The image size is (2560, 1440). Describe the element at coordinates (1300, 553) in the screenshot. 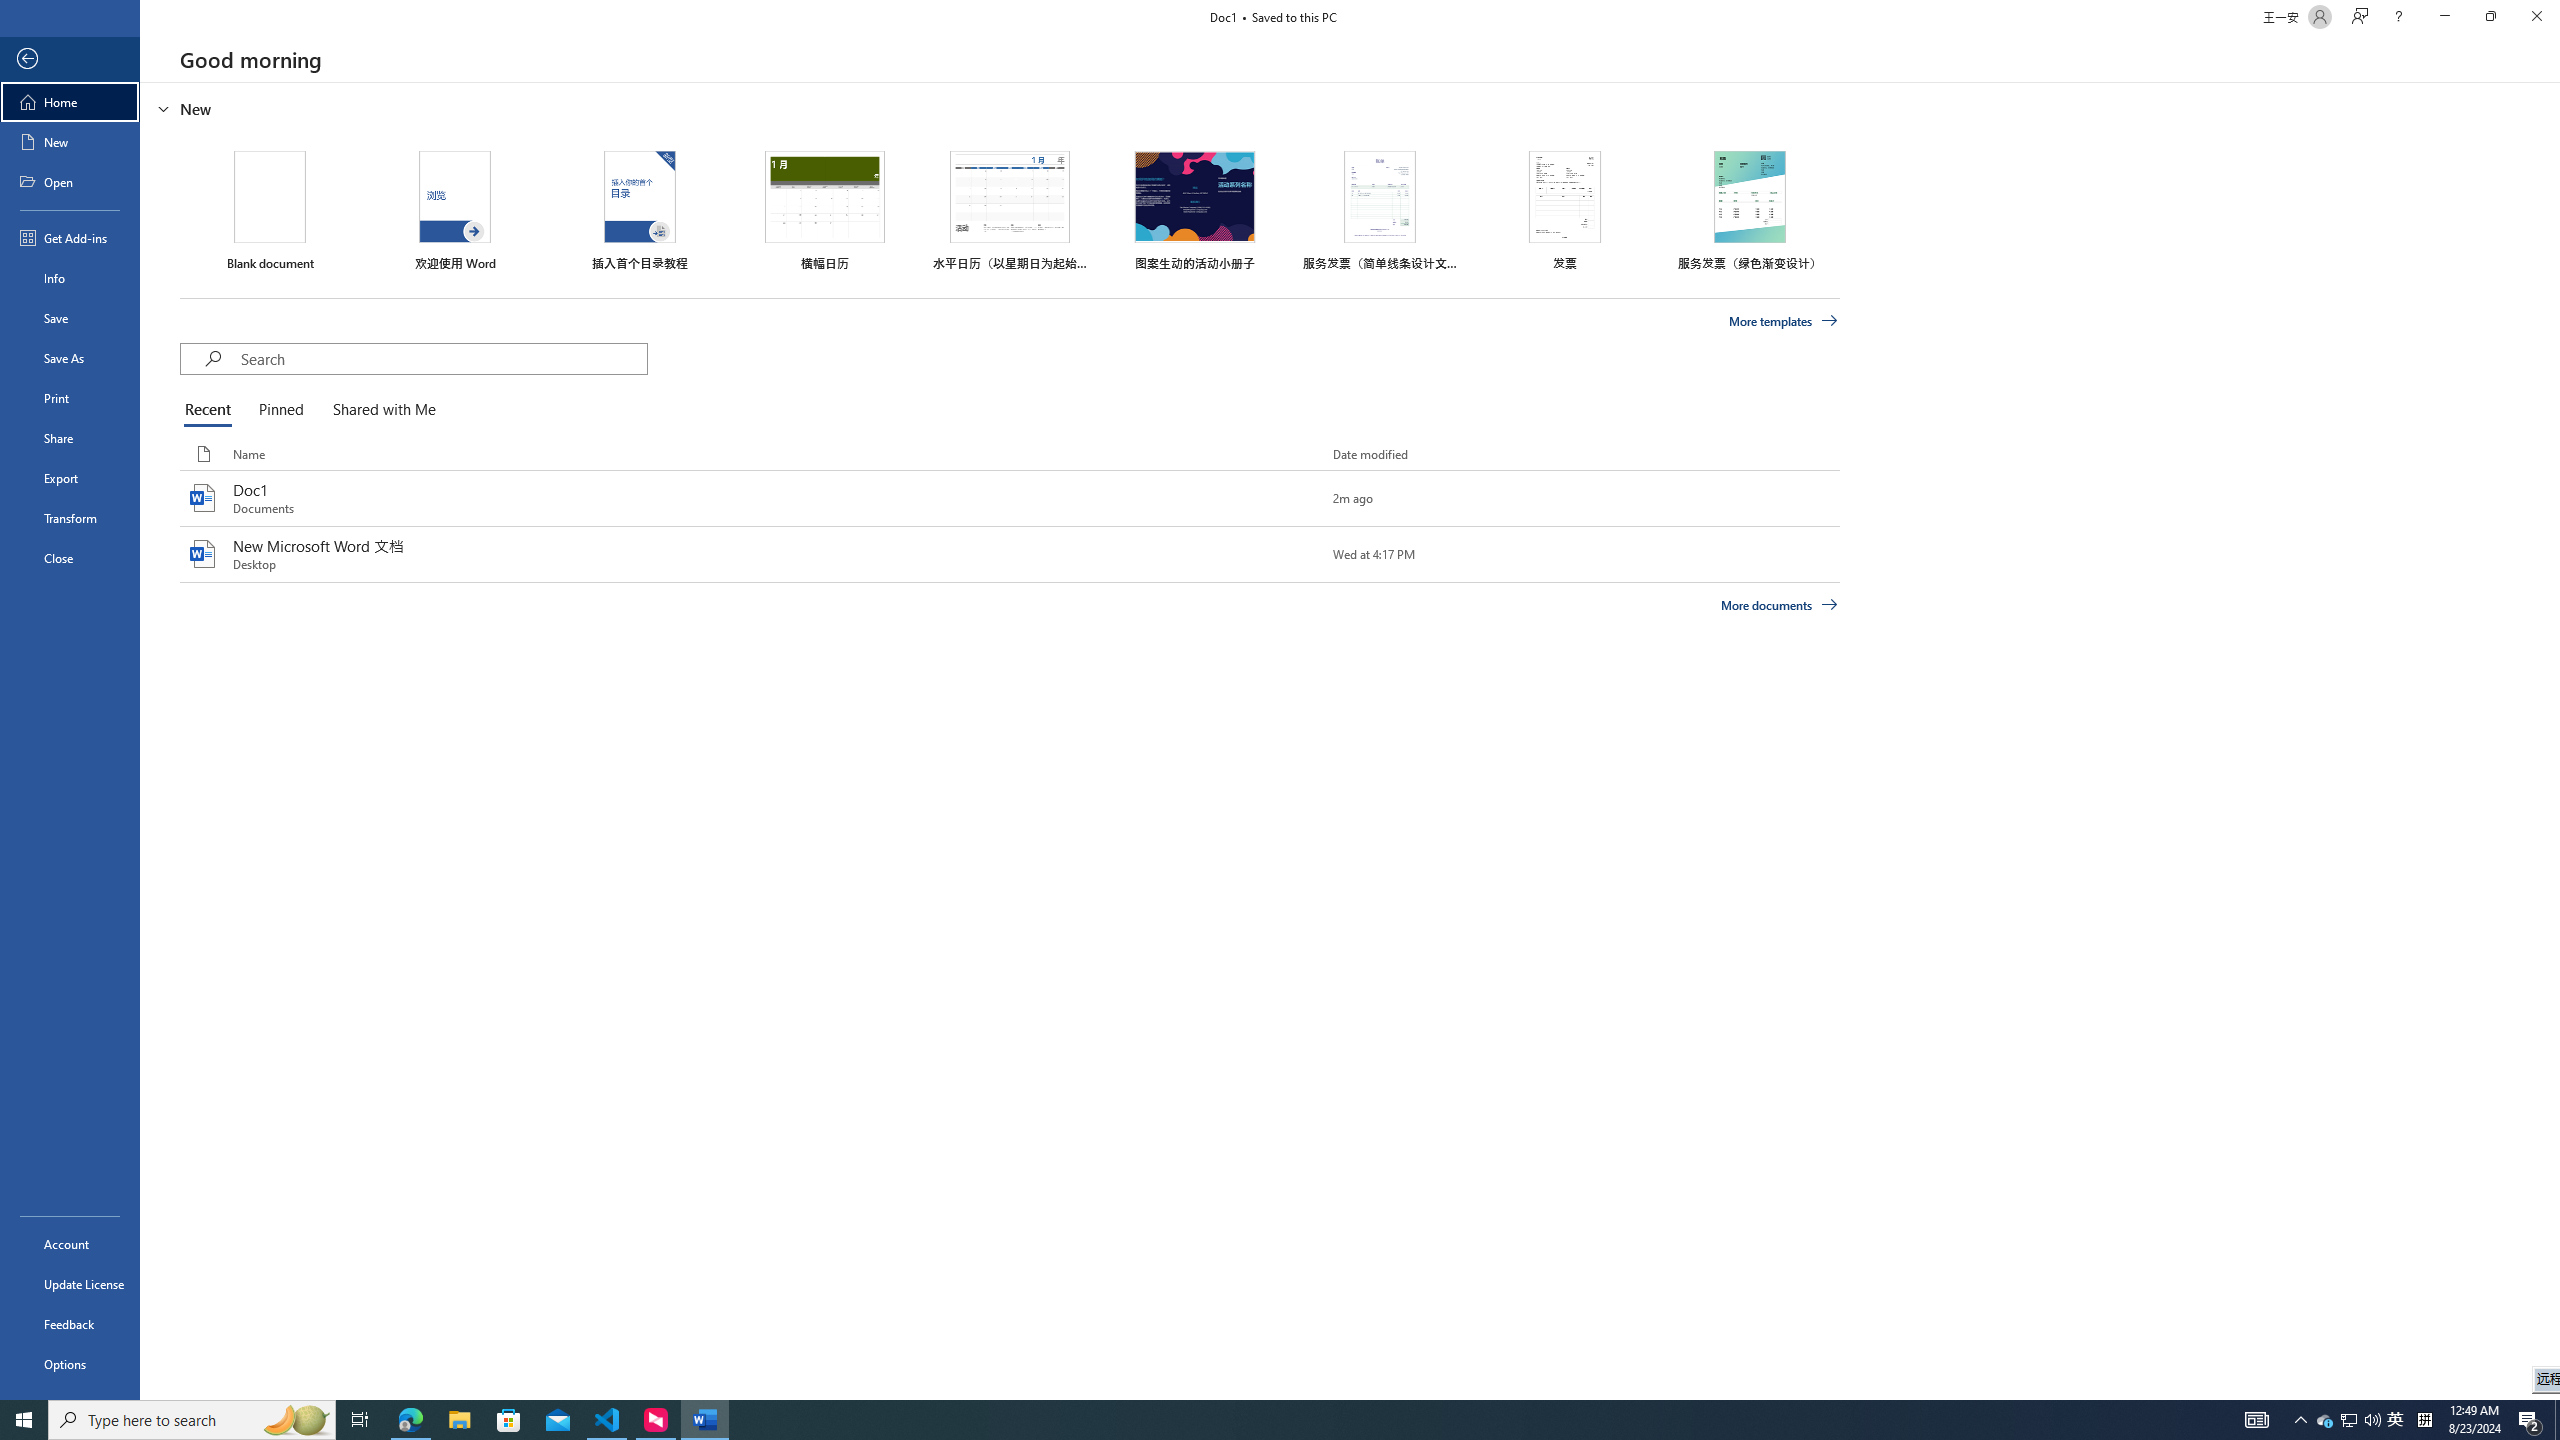

I see `Pin this item to the list` at that location.